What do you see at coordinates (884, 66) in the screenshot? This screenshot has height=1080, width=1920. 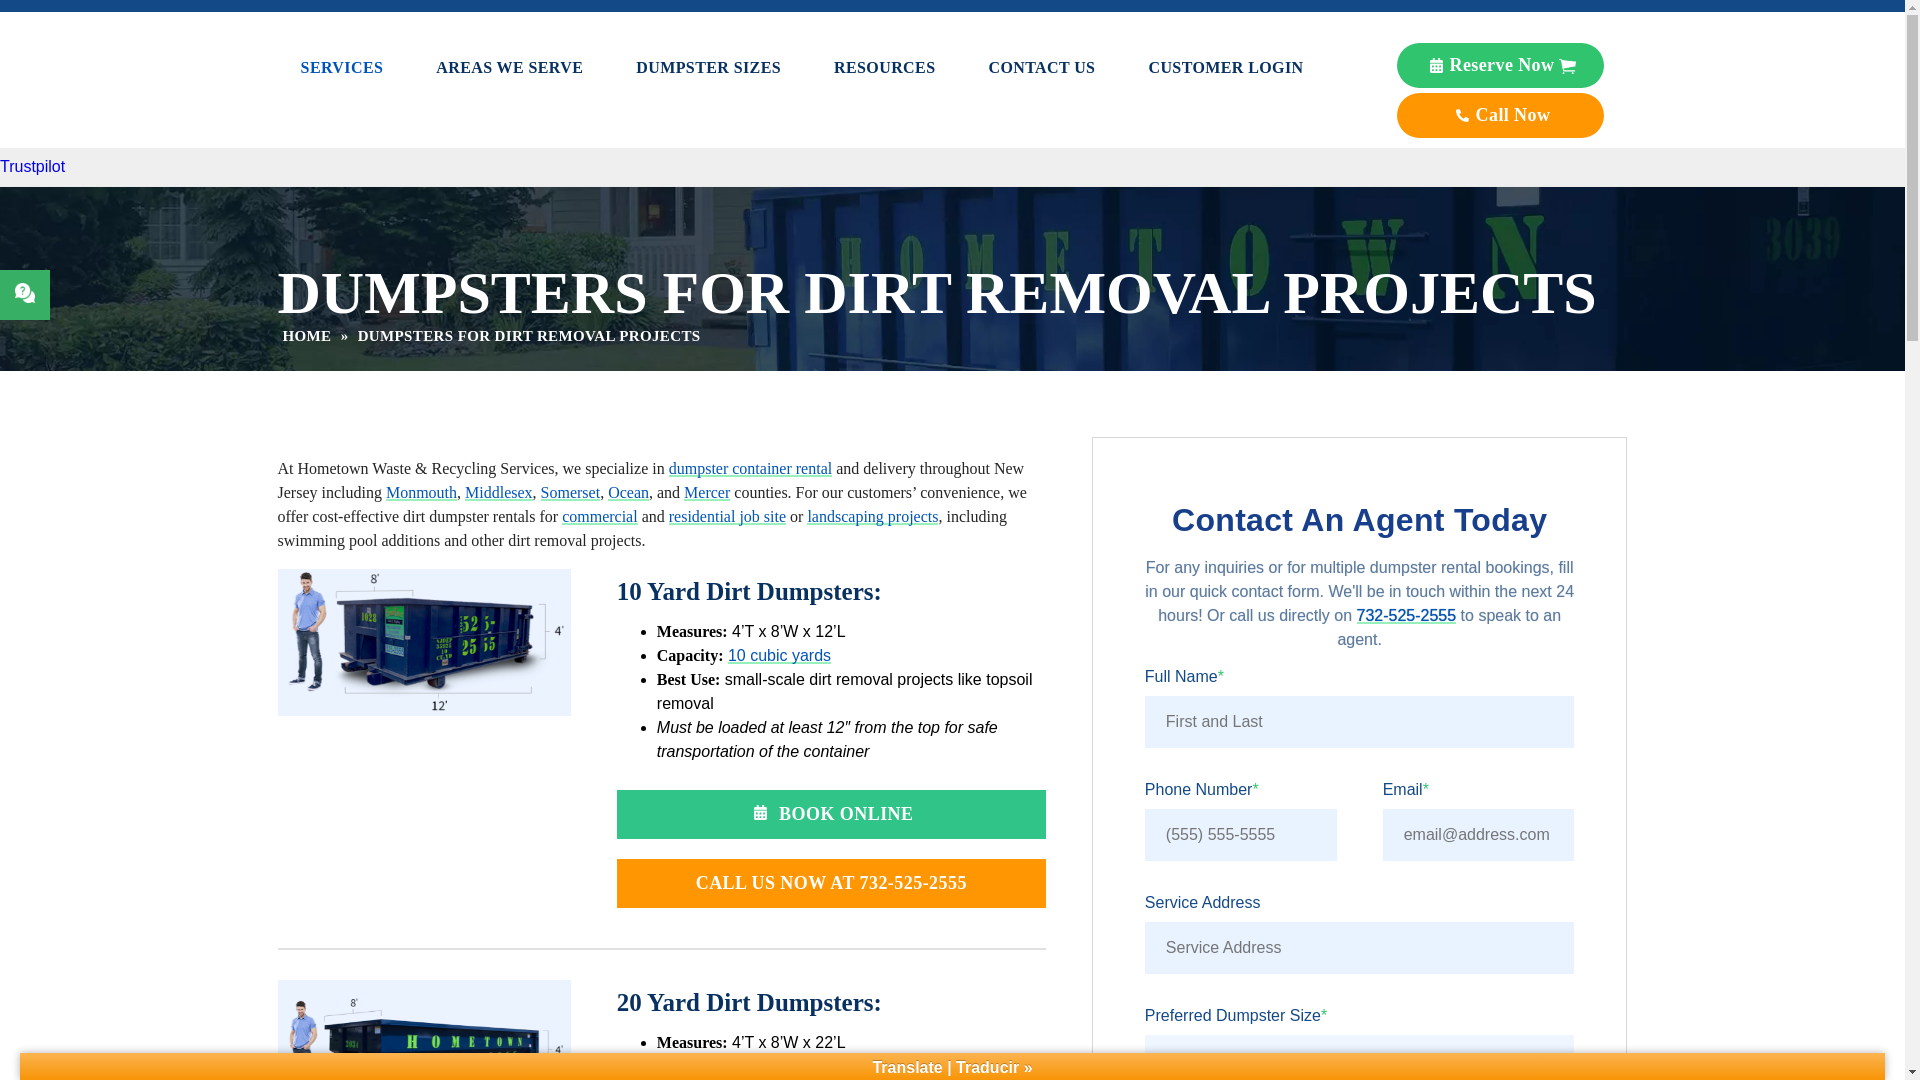 I see `RESOURCES` at bounding box center [884, 66].